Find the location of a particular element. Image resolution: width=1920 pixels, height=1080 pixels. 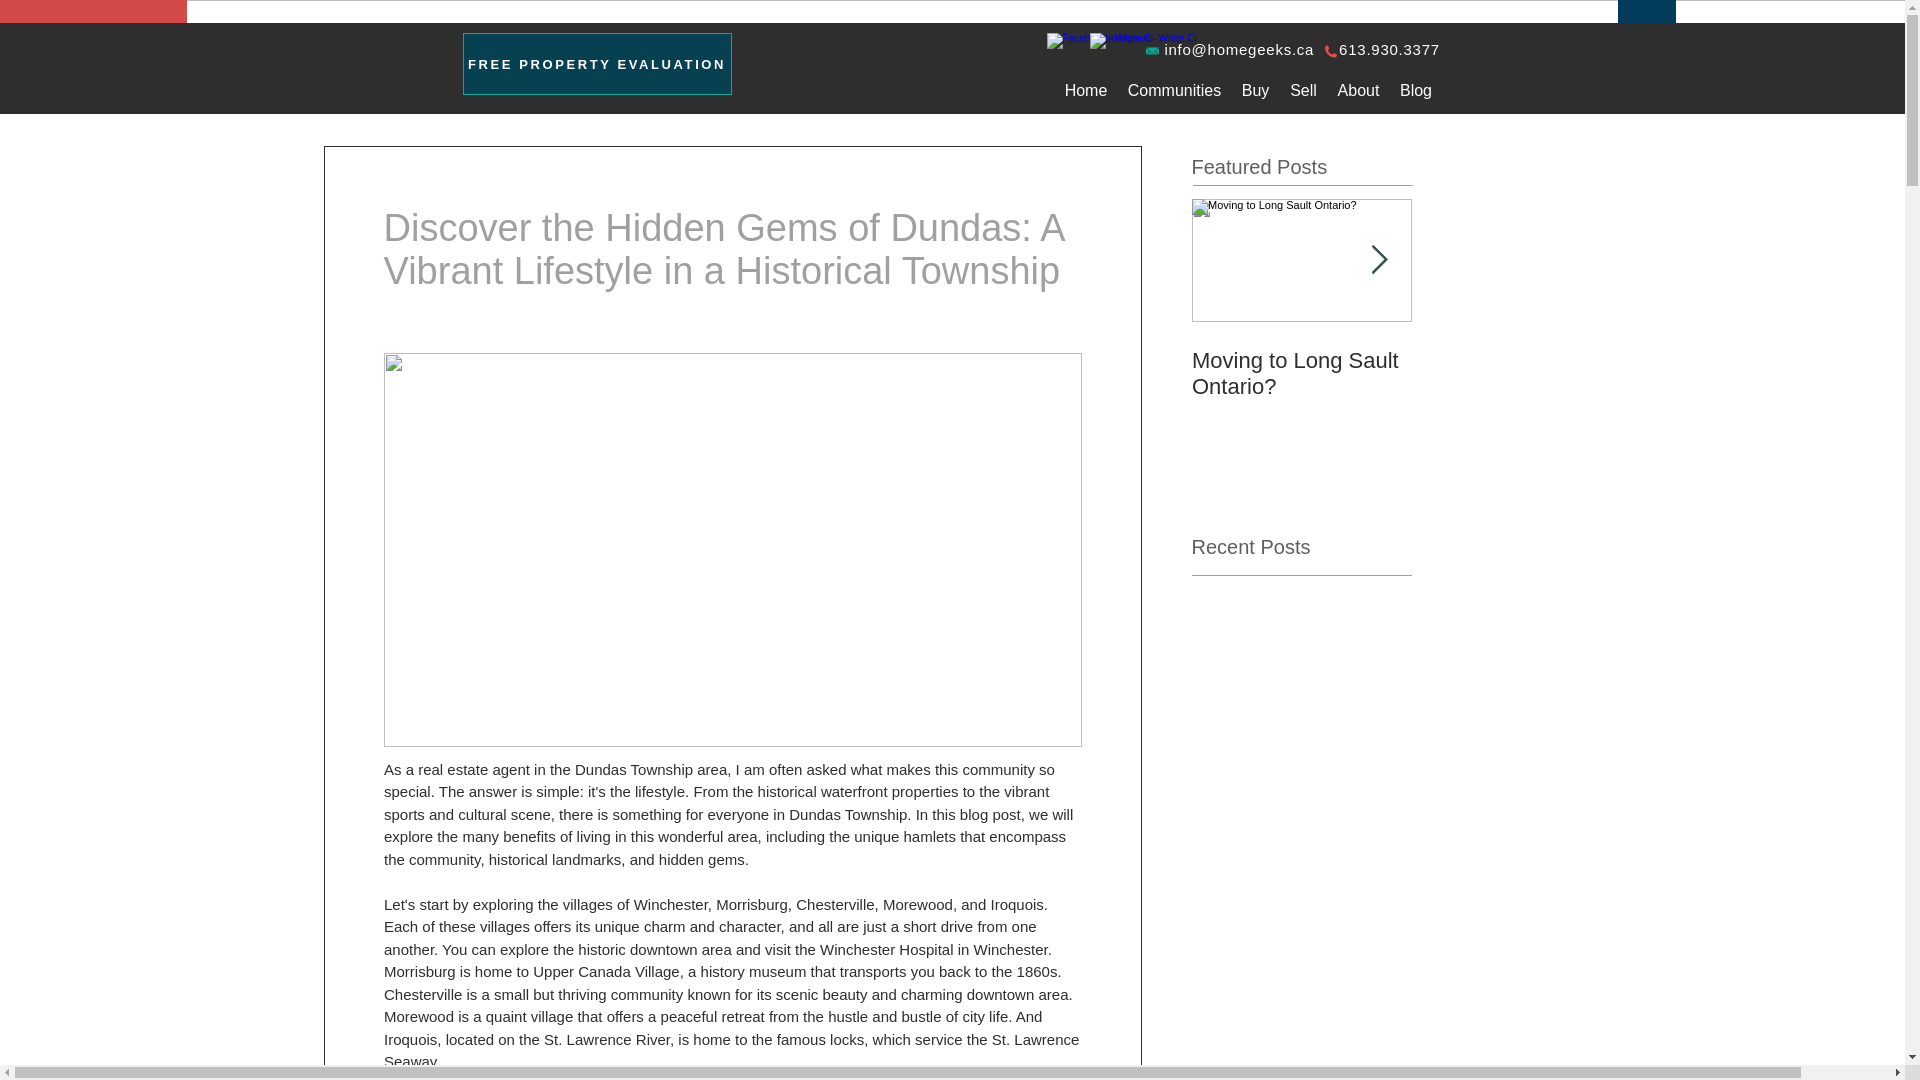

Blog is located at coordinates (1416, 90).